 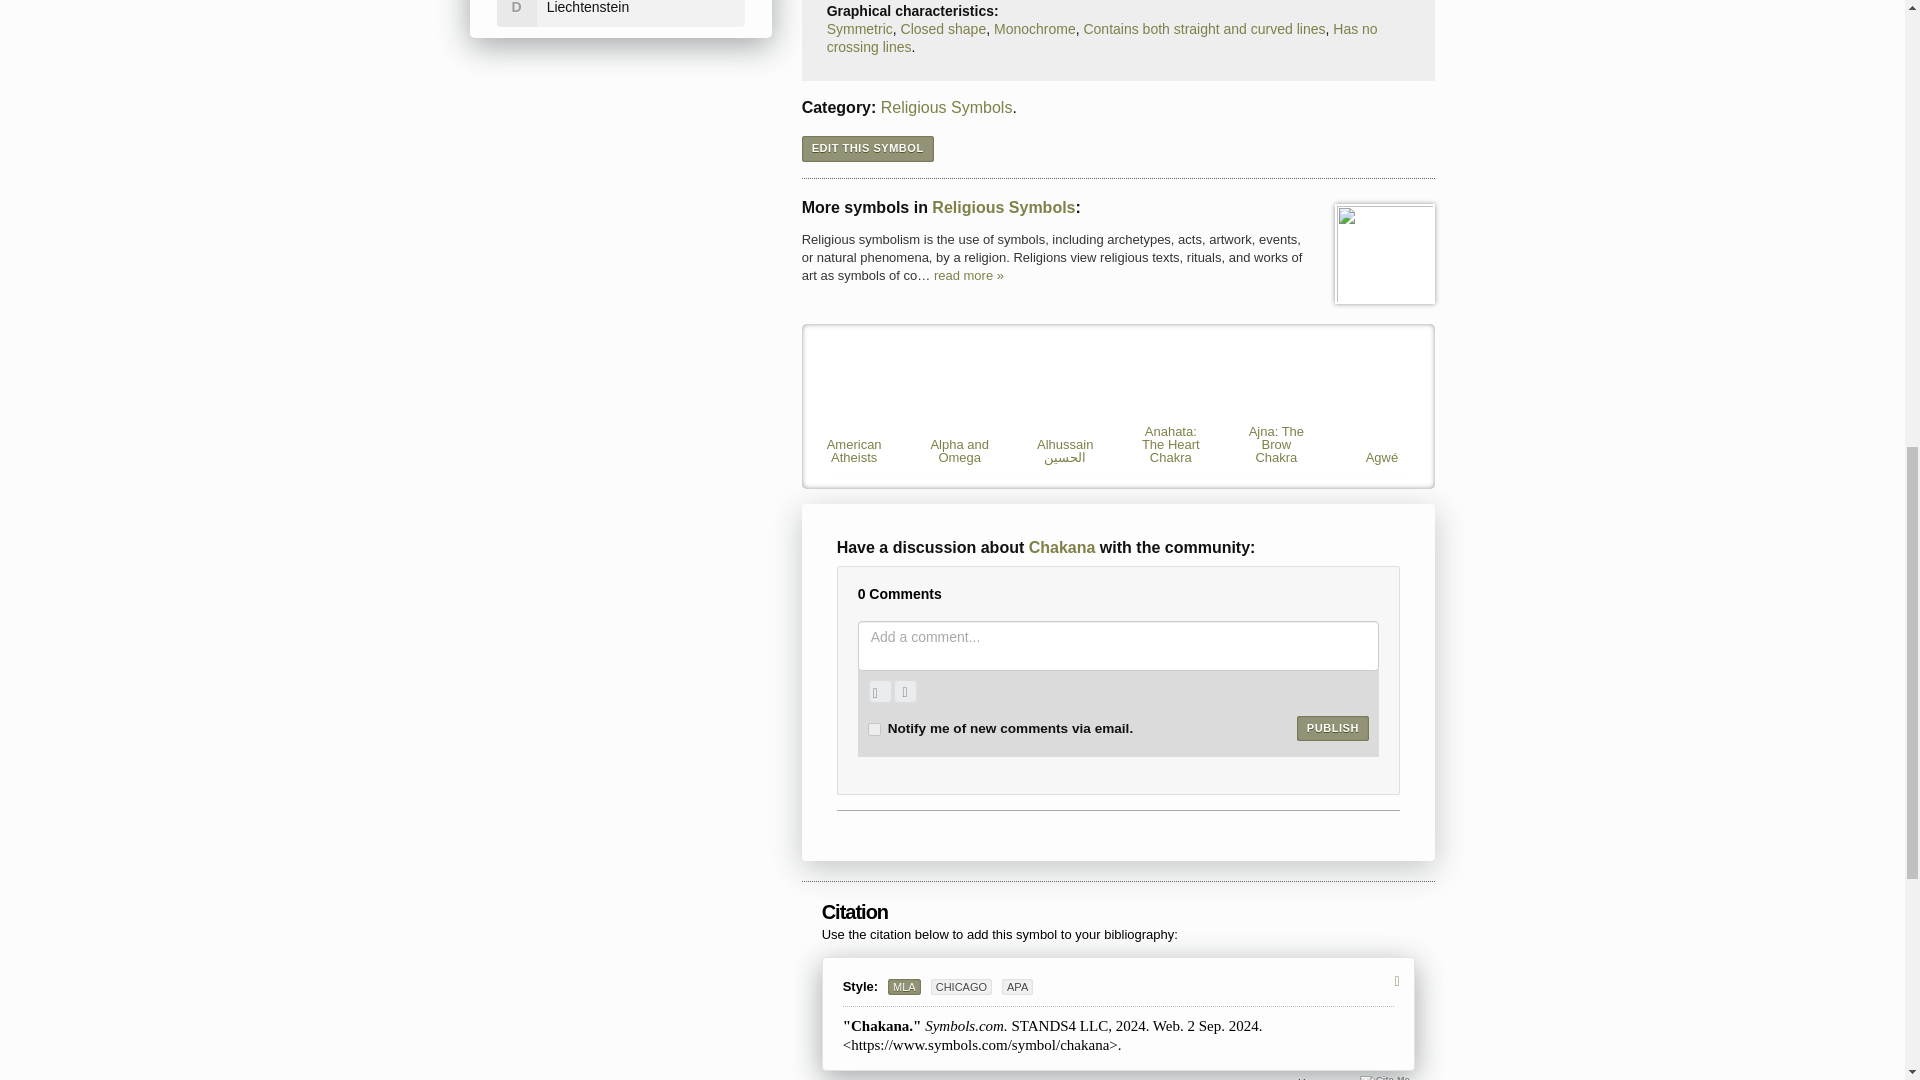 I want to click on Record a sound, so click(x=904, y=692).